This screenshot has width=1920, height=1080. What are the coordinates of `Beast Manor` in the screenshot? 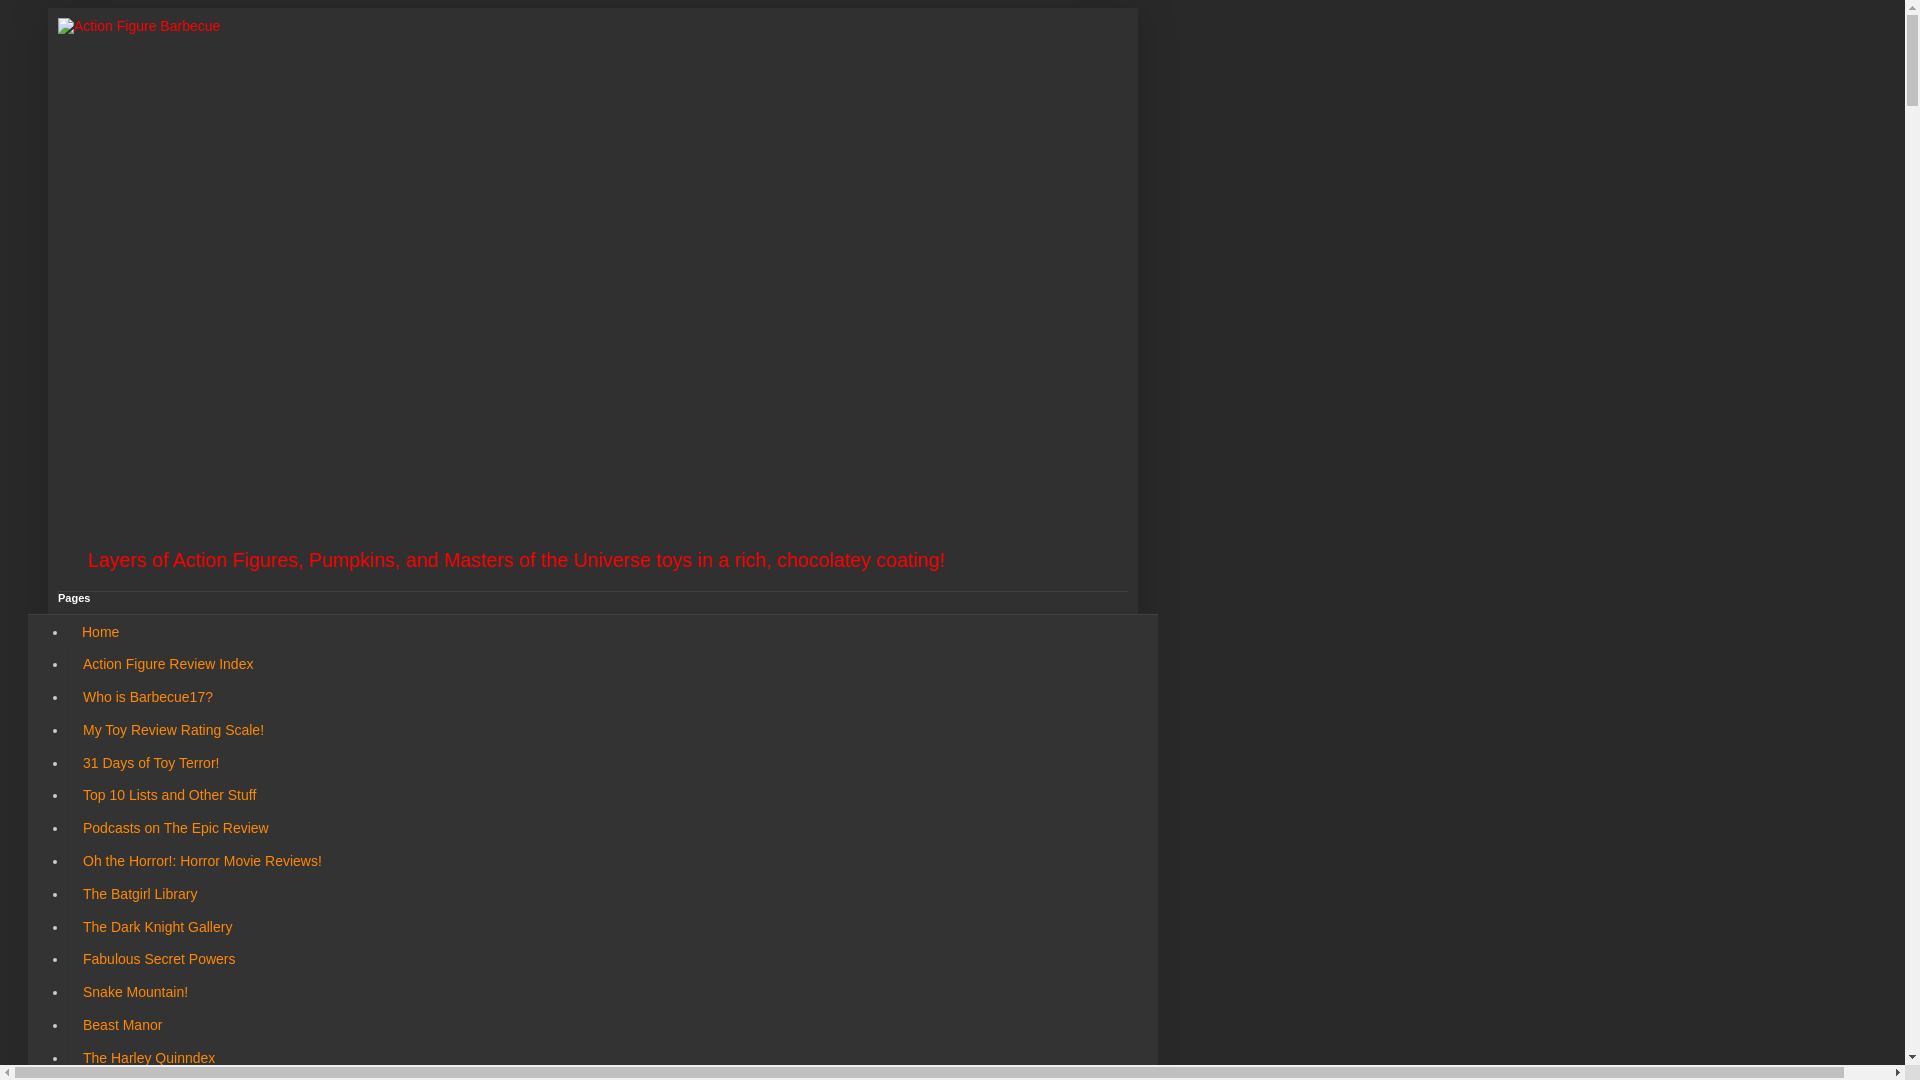 It's located at (122, 1025).